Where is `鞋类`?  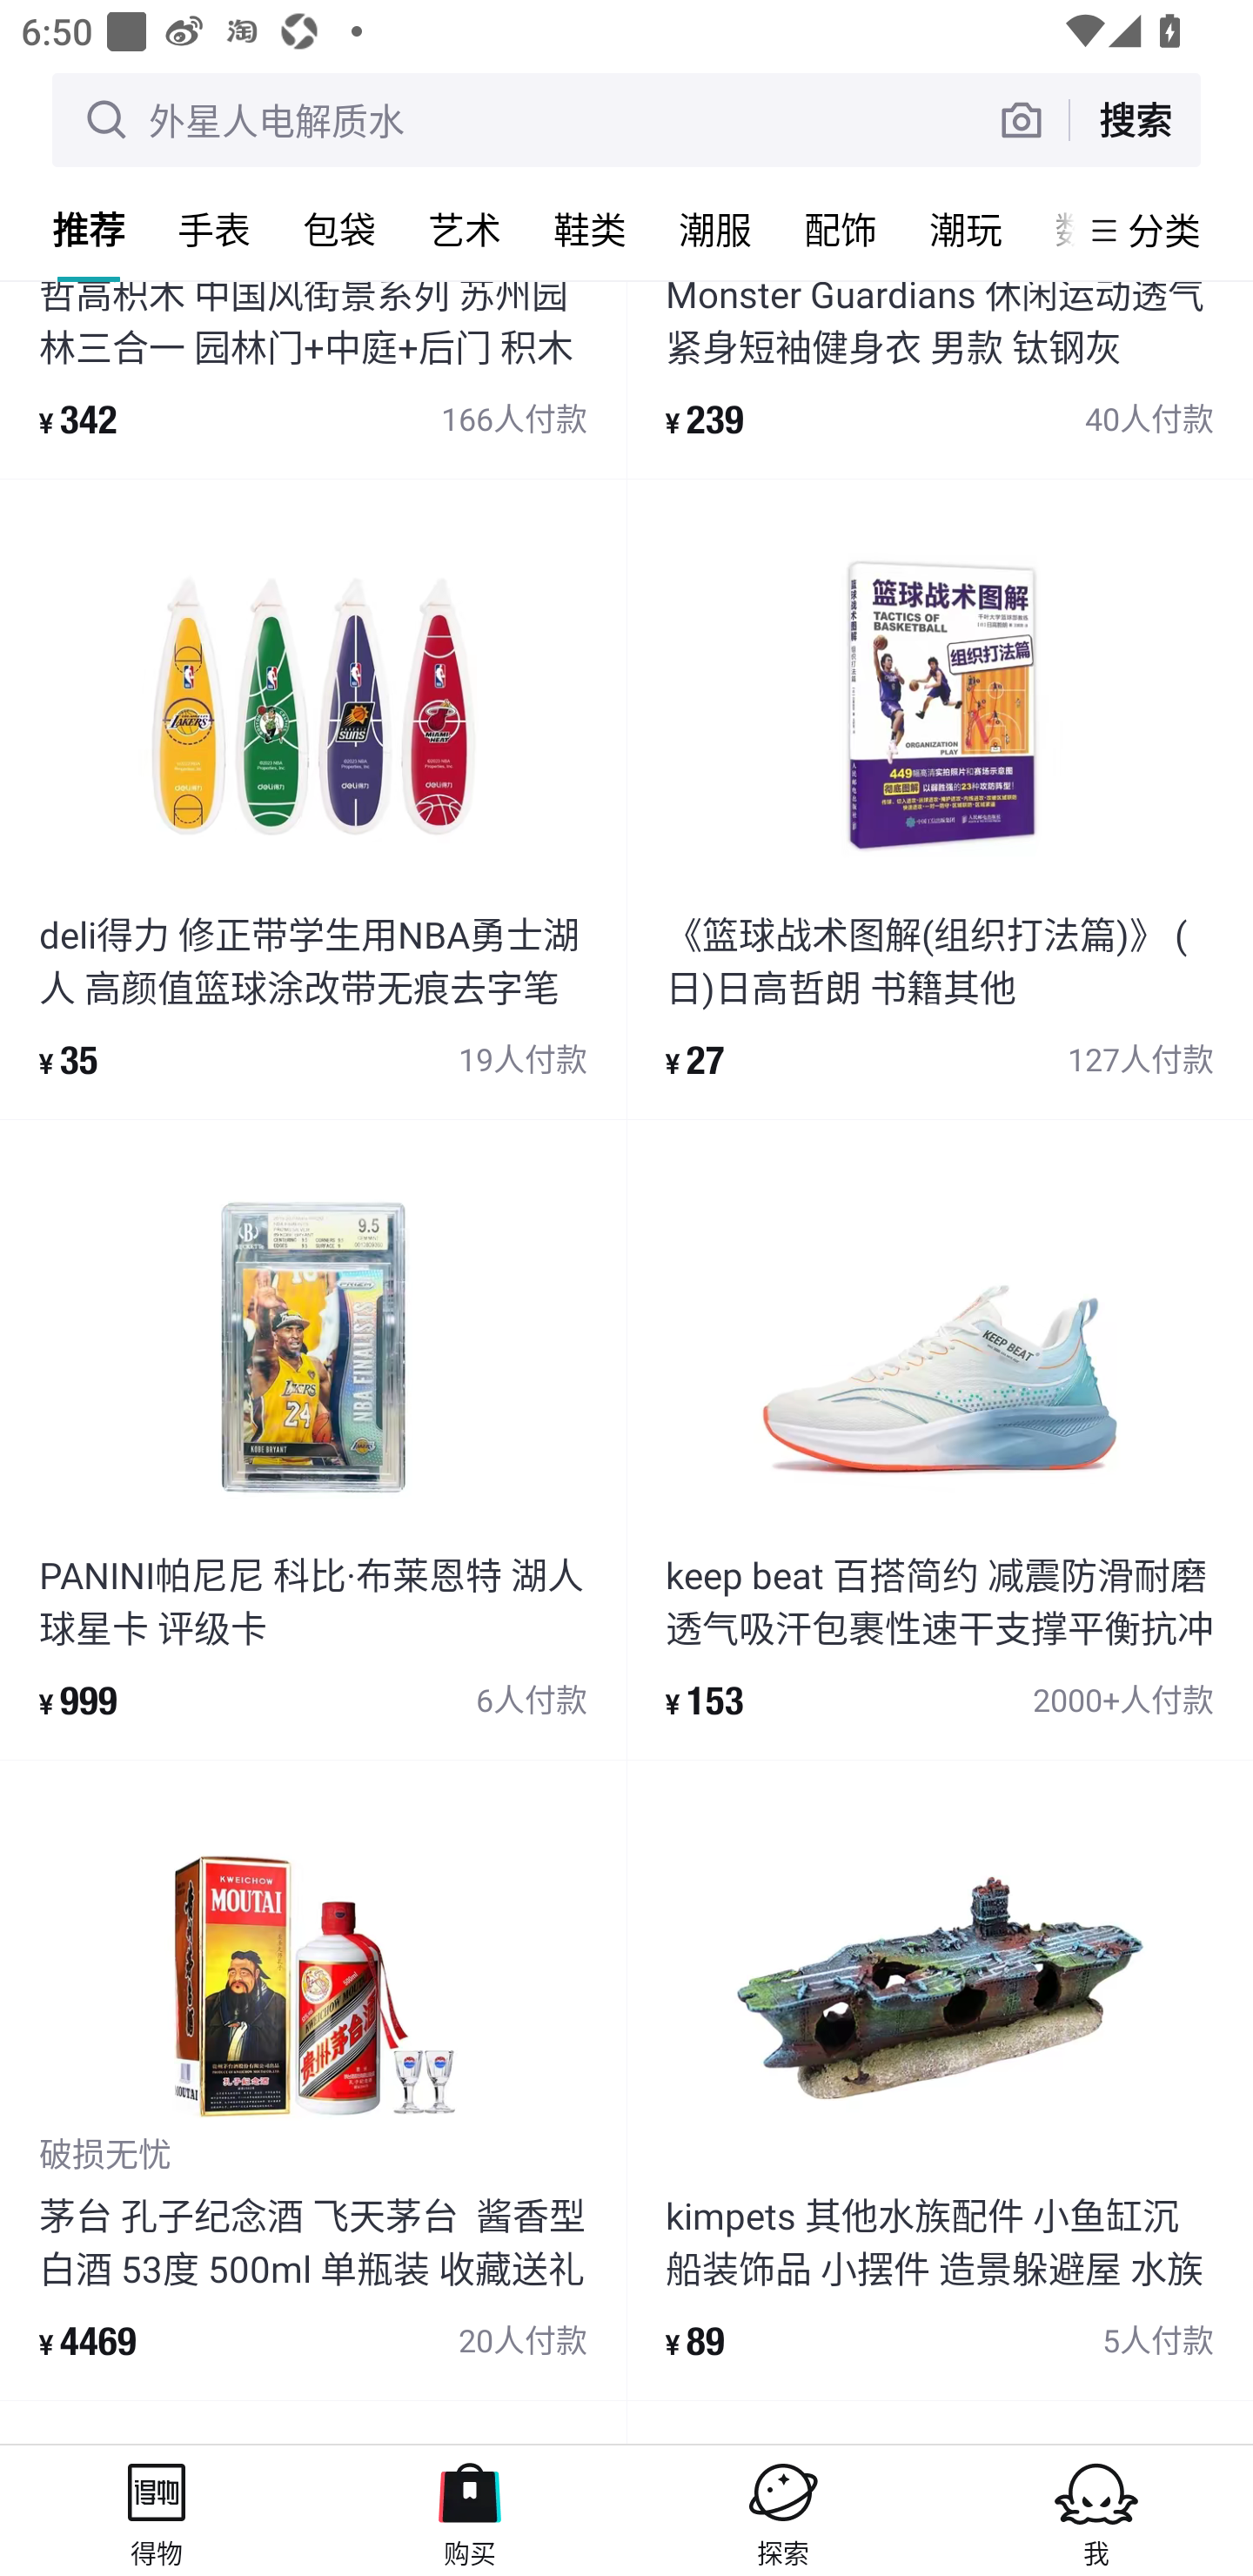 鞋类 is located at coordinates (590, 229).